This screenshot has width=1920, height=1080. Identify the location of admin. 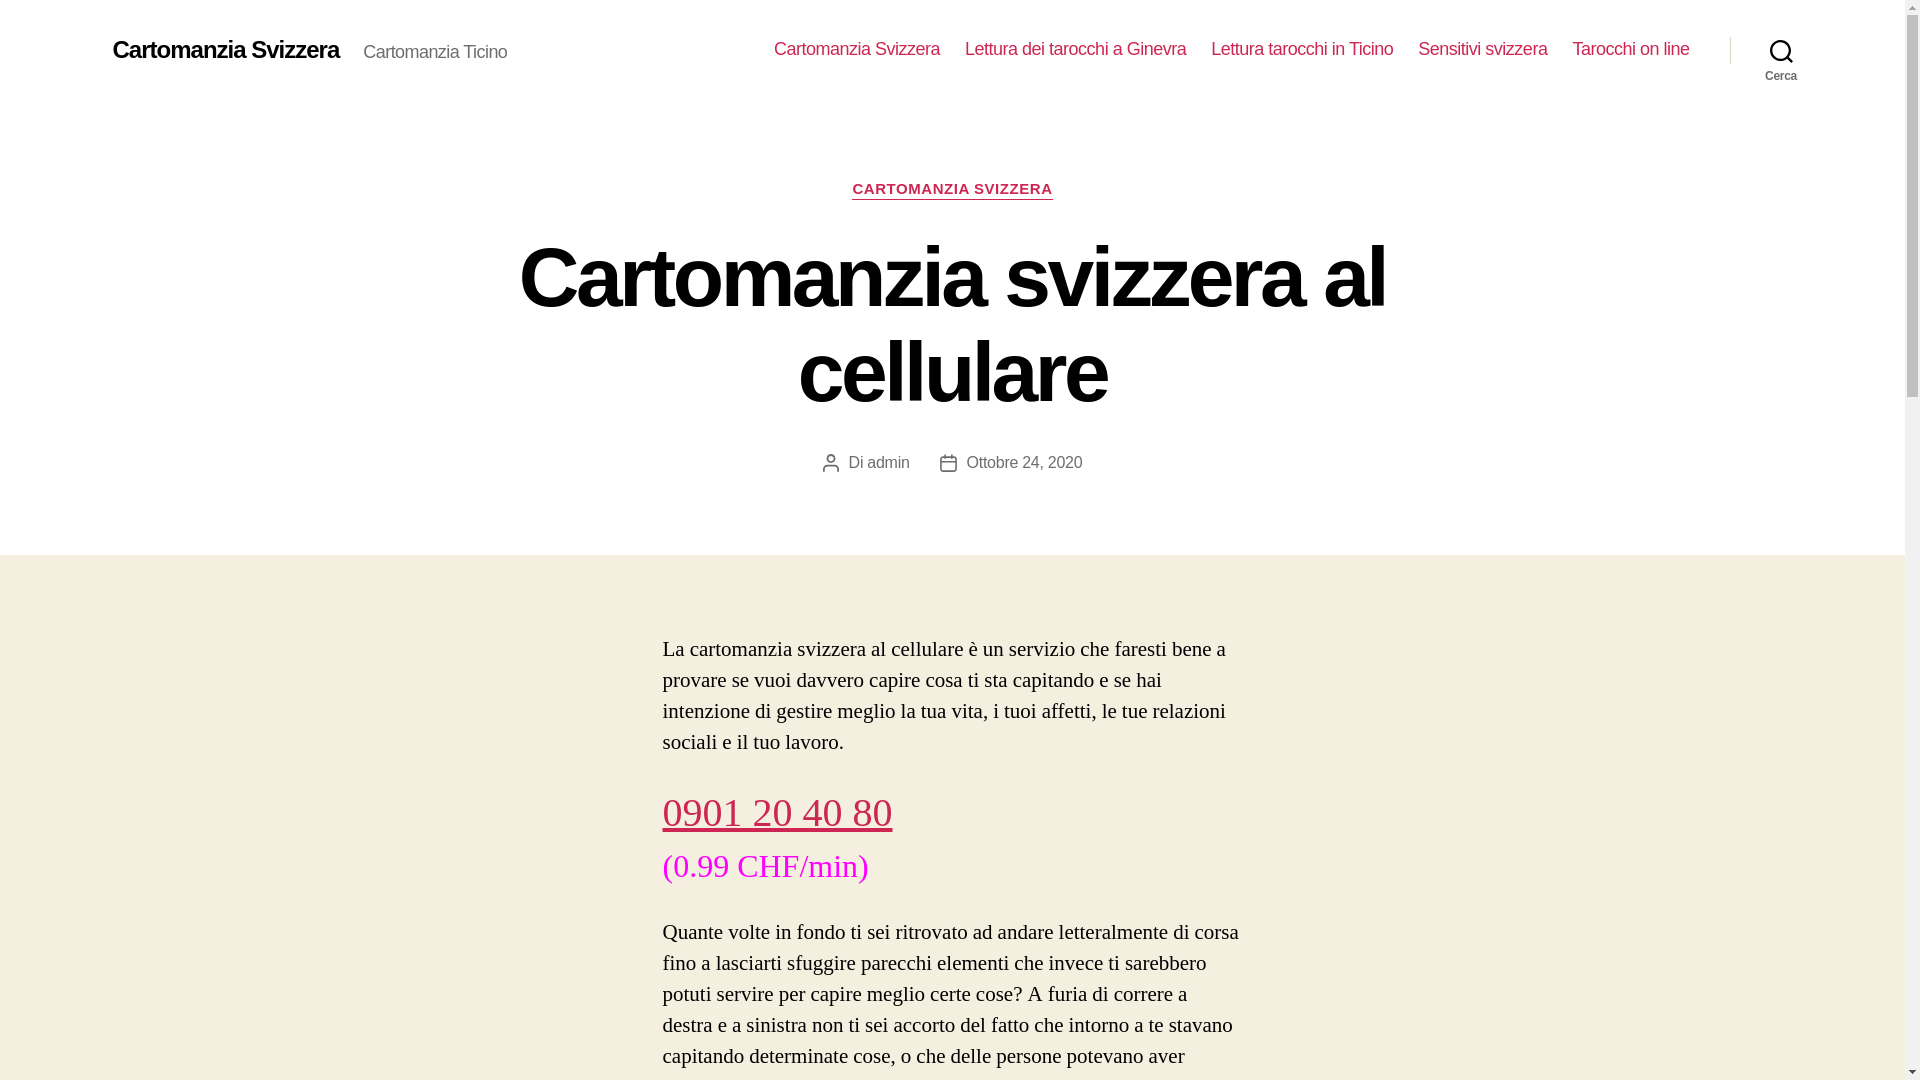
(888, 462).